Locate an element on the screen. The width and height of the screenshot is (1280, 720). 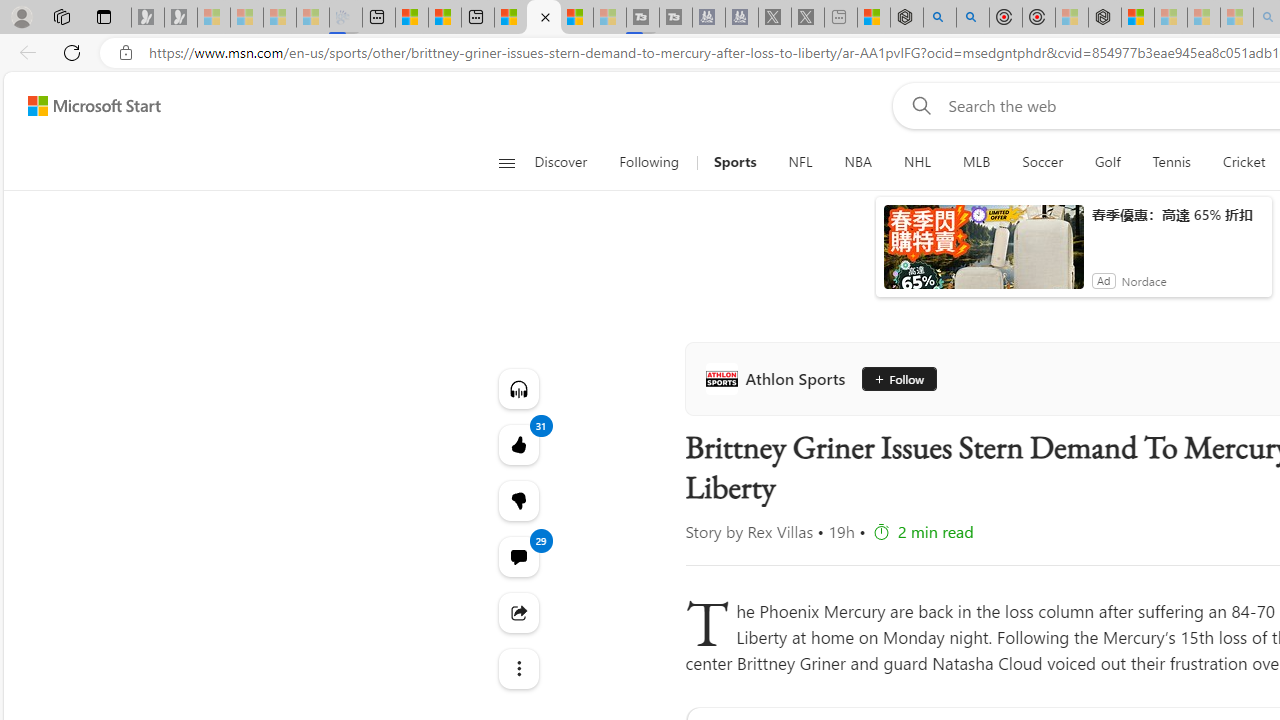
More like this31Fewer like thisView comments is located at coordinates (518, 500).